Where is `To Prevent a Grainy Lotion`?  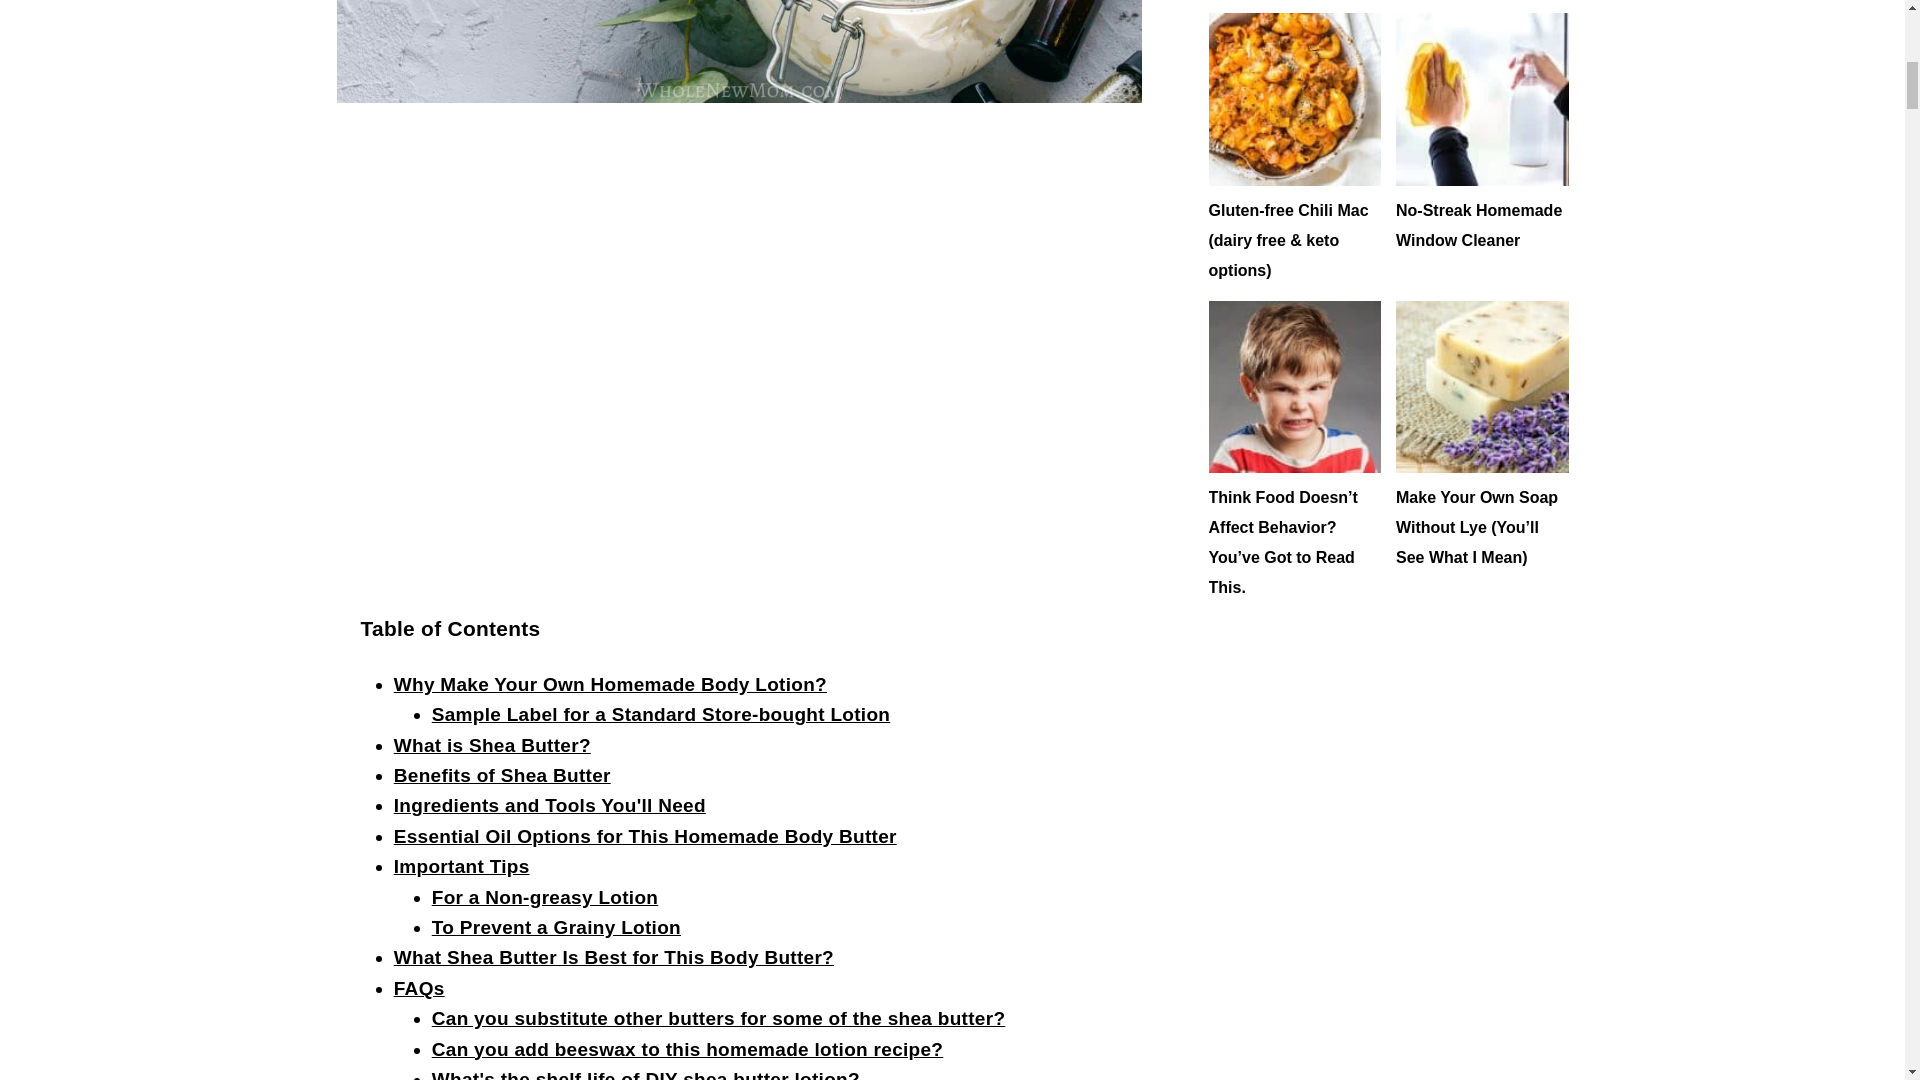
To Prevent a Grainy Lotion is located at coordinates (556, 927).